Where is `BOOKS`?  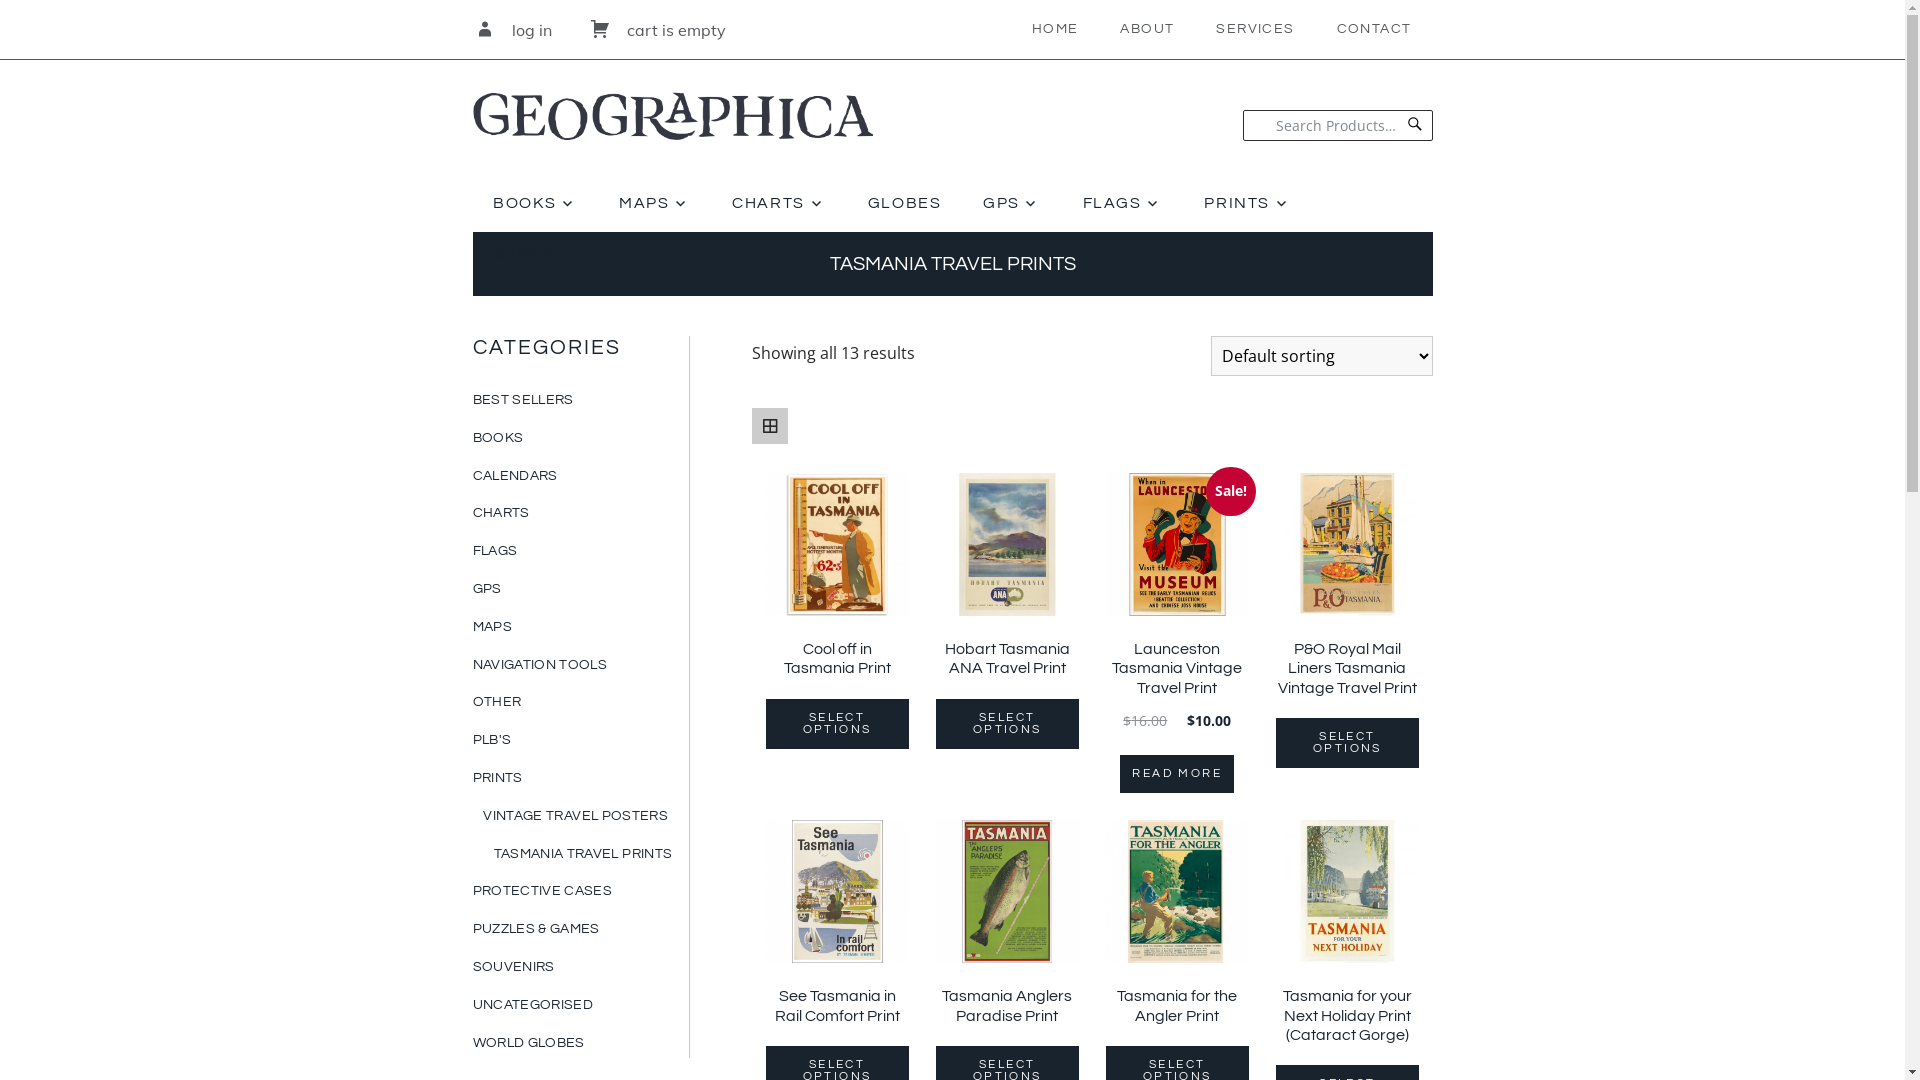
BOOKS is located at coordinates (498, 438).